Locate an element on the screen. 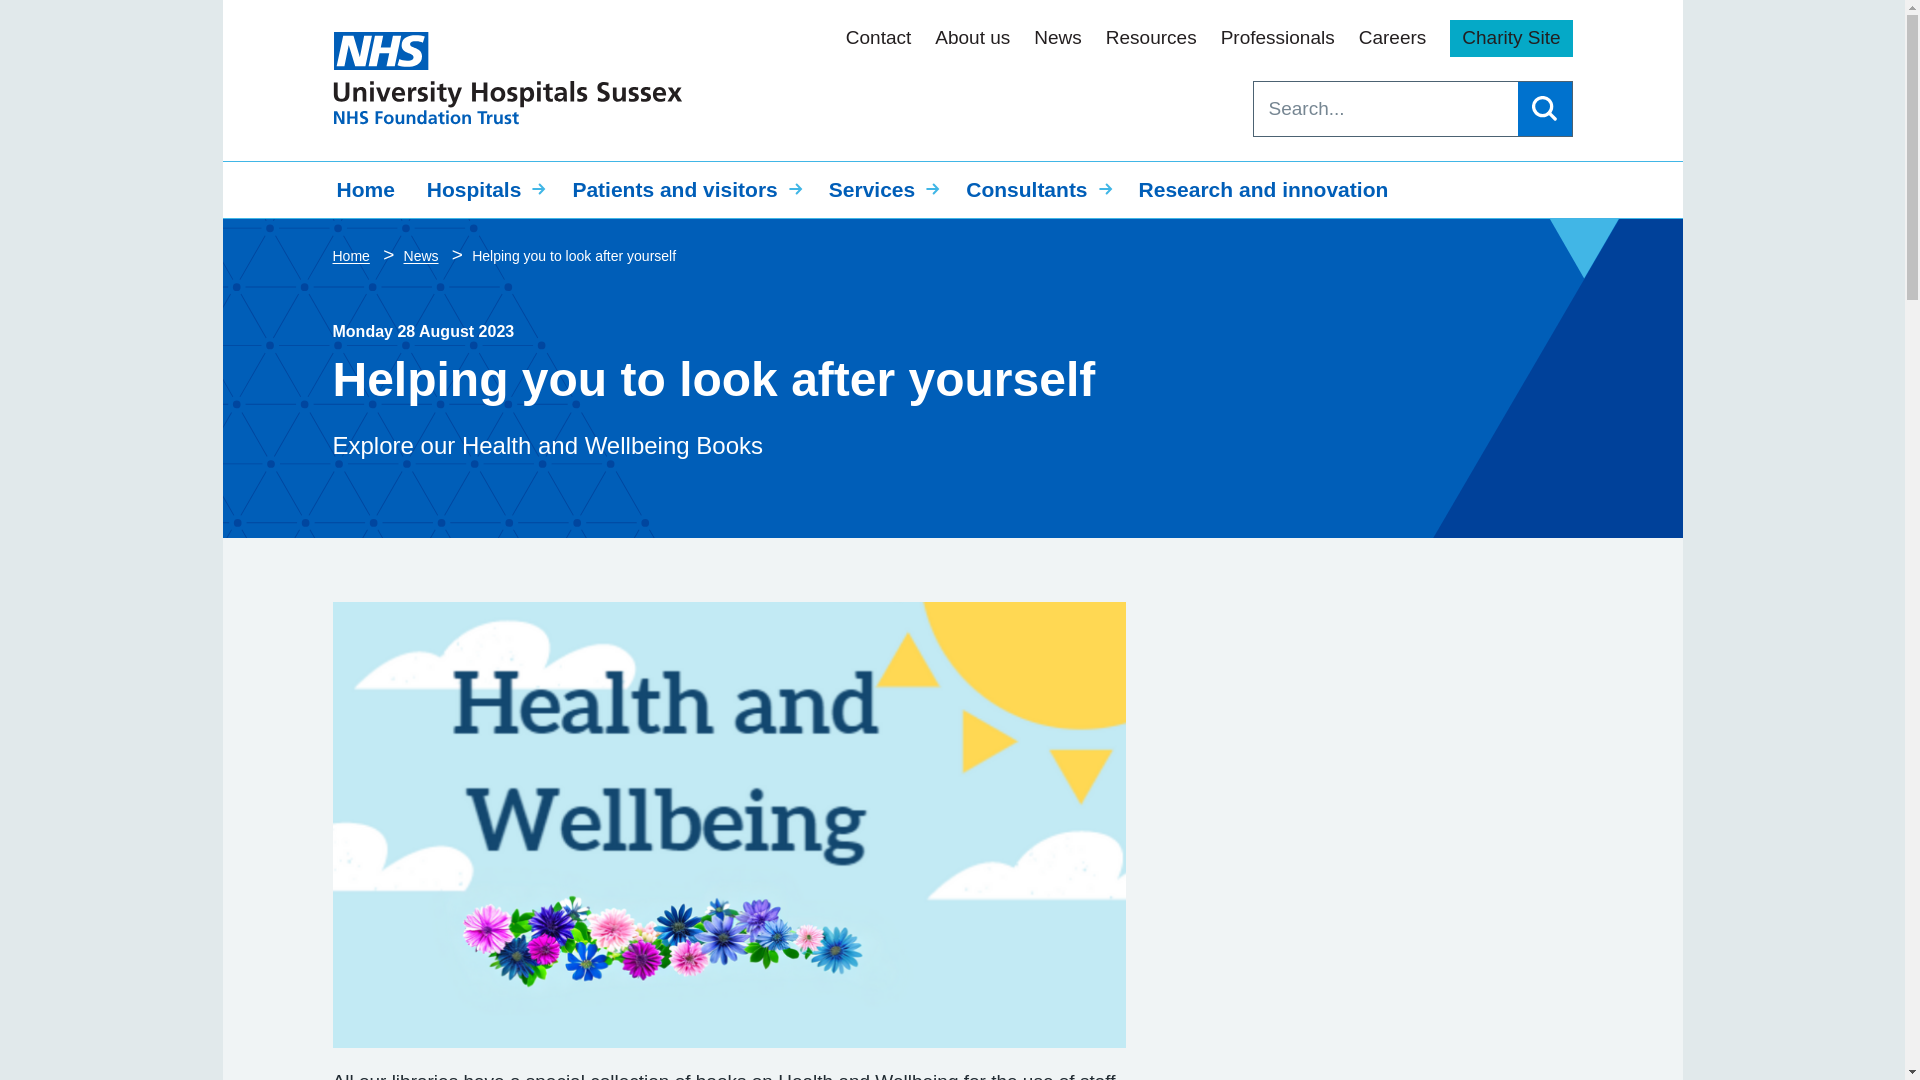 This screenshot has height=1080, width=1920. Go to Home. is located at coordinates (352, 256).